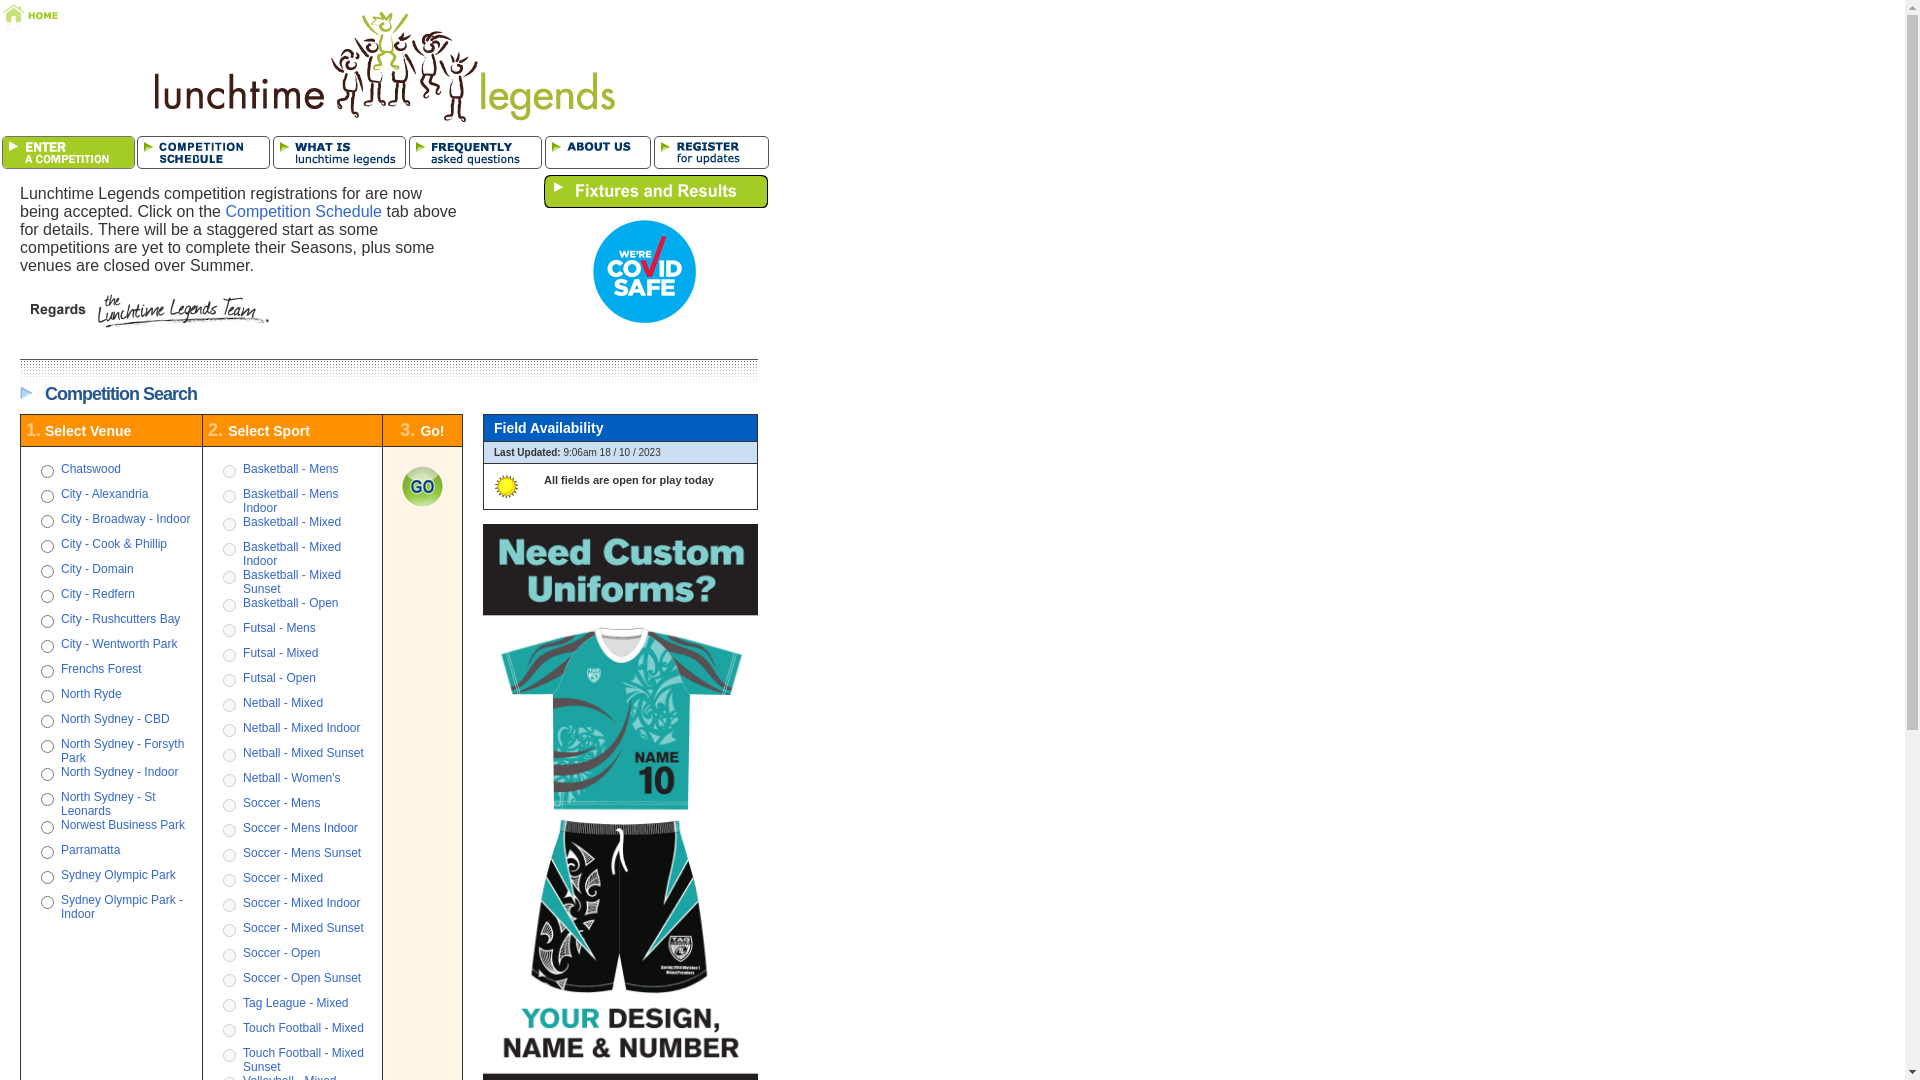  I want to click on Chatswood, so click(91, 469).